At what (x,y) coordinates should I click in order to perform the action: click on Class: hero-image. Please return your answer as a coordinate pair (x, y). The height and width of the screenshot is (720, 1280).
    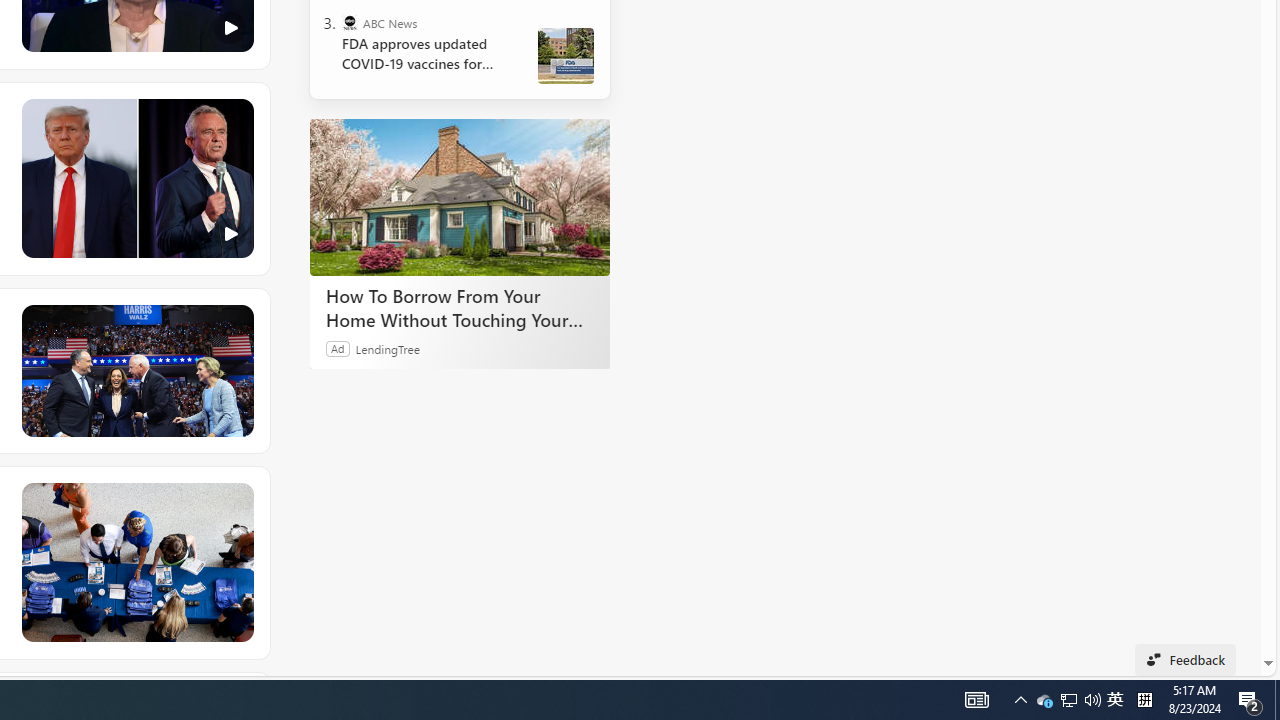
    Looking at the image, I should click on (136, 179).